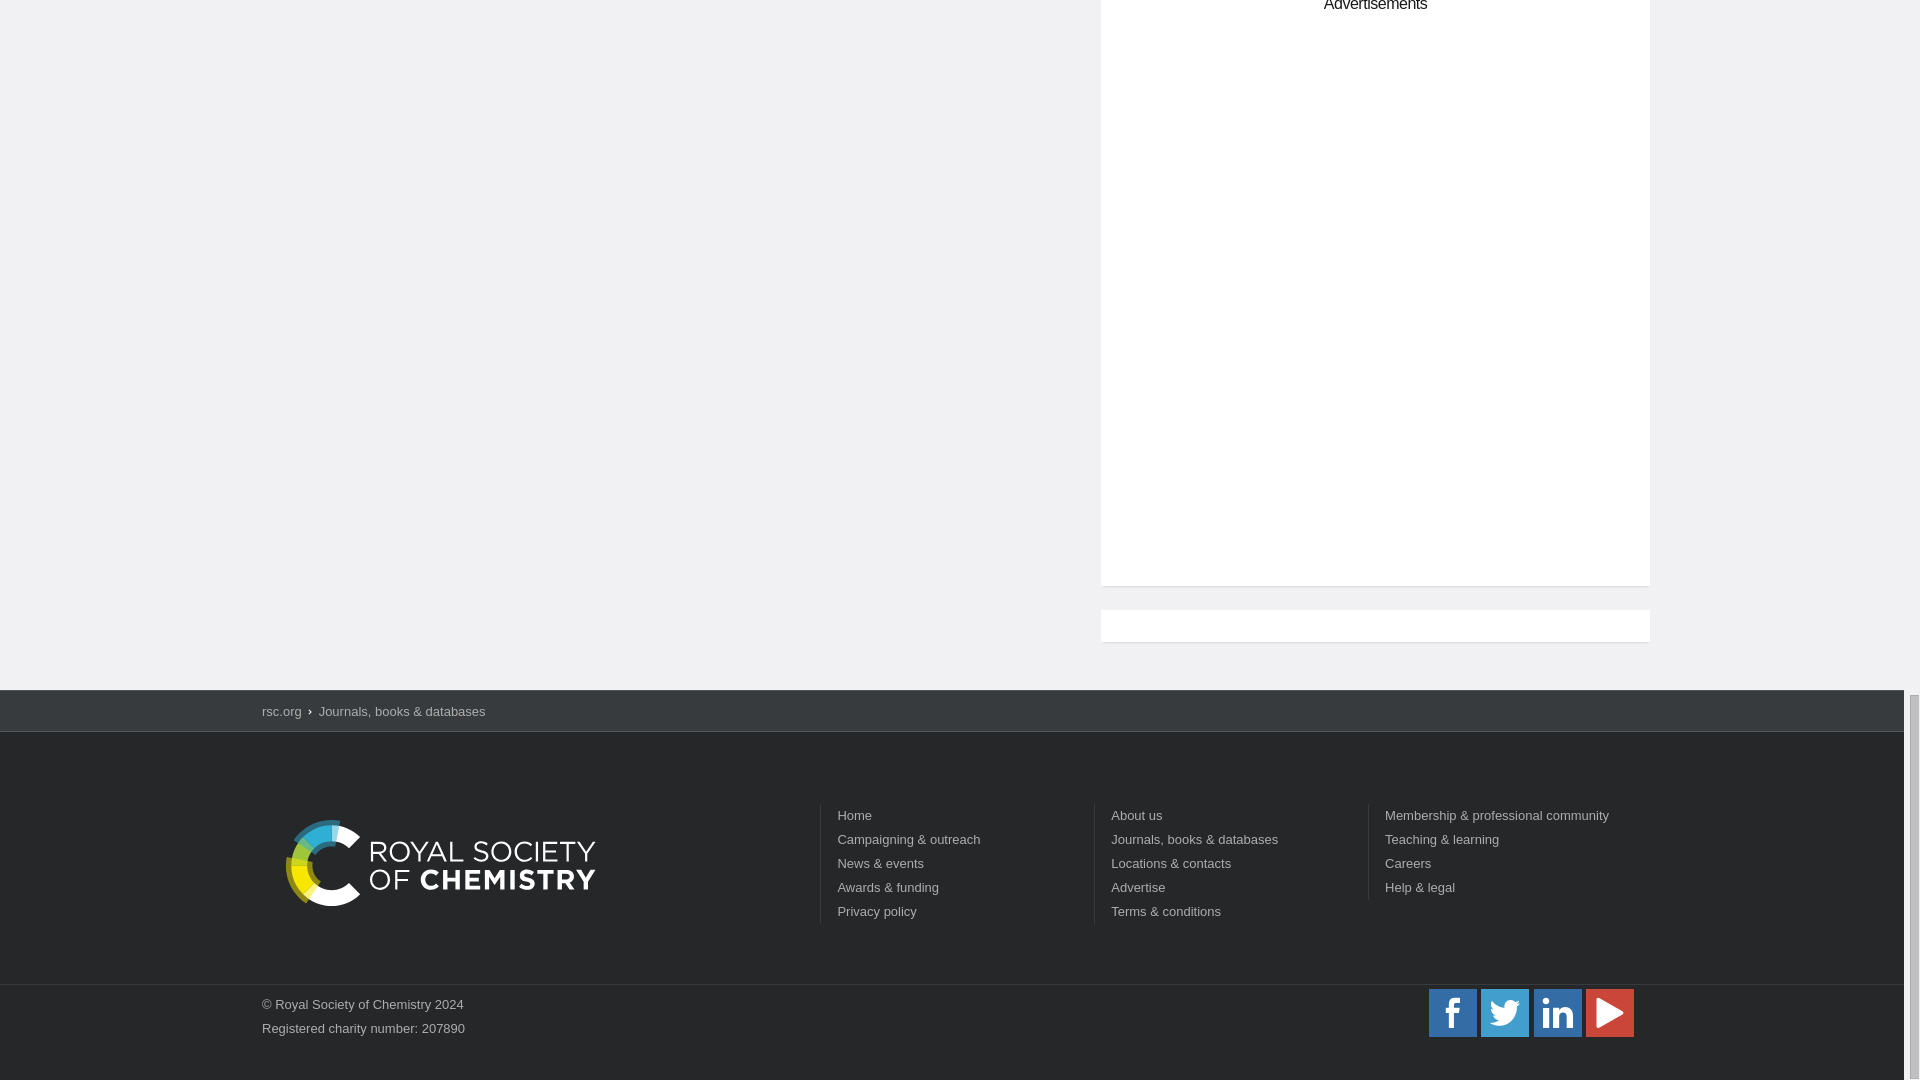 This screenshot has height=1080, width=1920. Describe the element at coordinates (1376, 162) in the screenshot. I see `3rd party ad content` at that location.